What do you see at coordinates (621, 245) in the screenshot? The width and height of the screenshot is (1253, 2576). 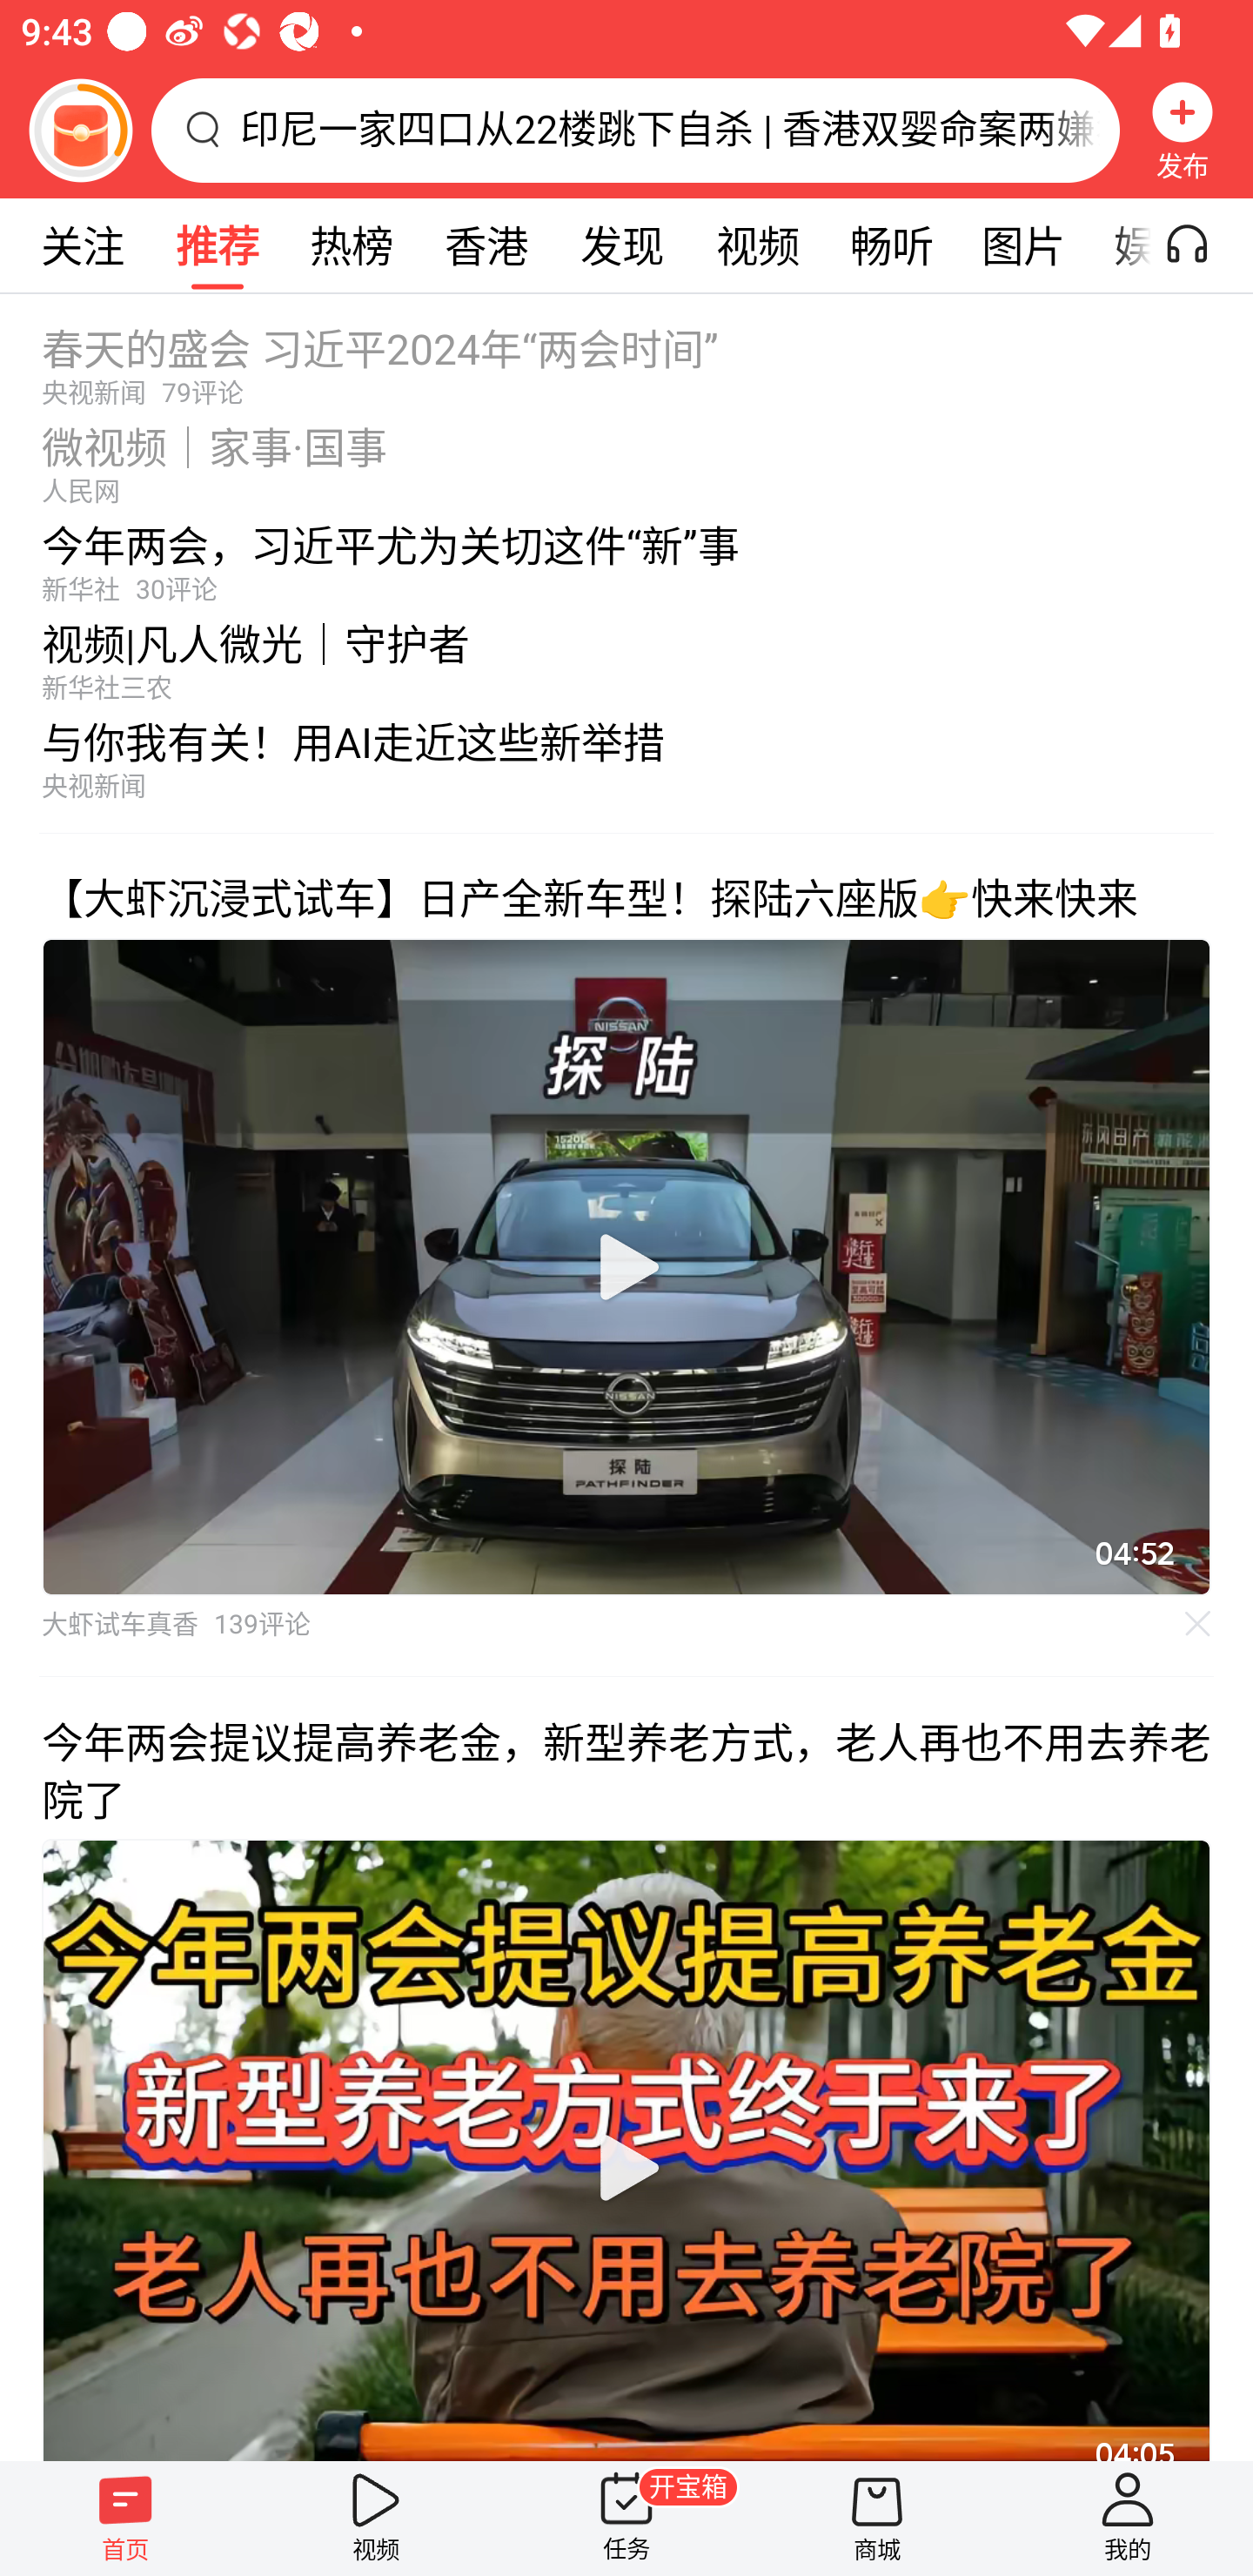 I see `发现` at bounding box center [621, 245].